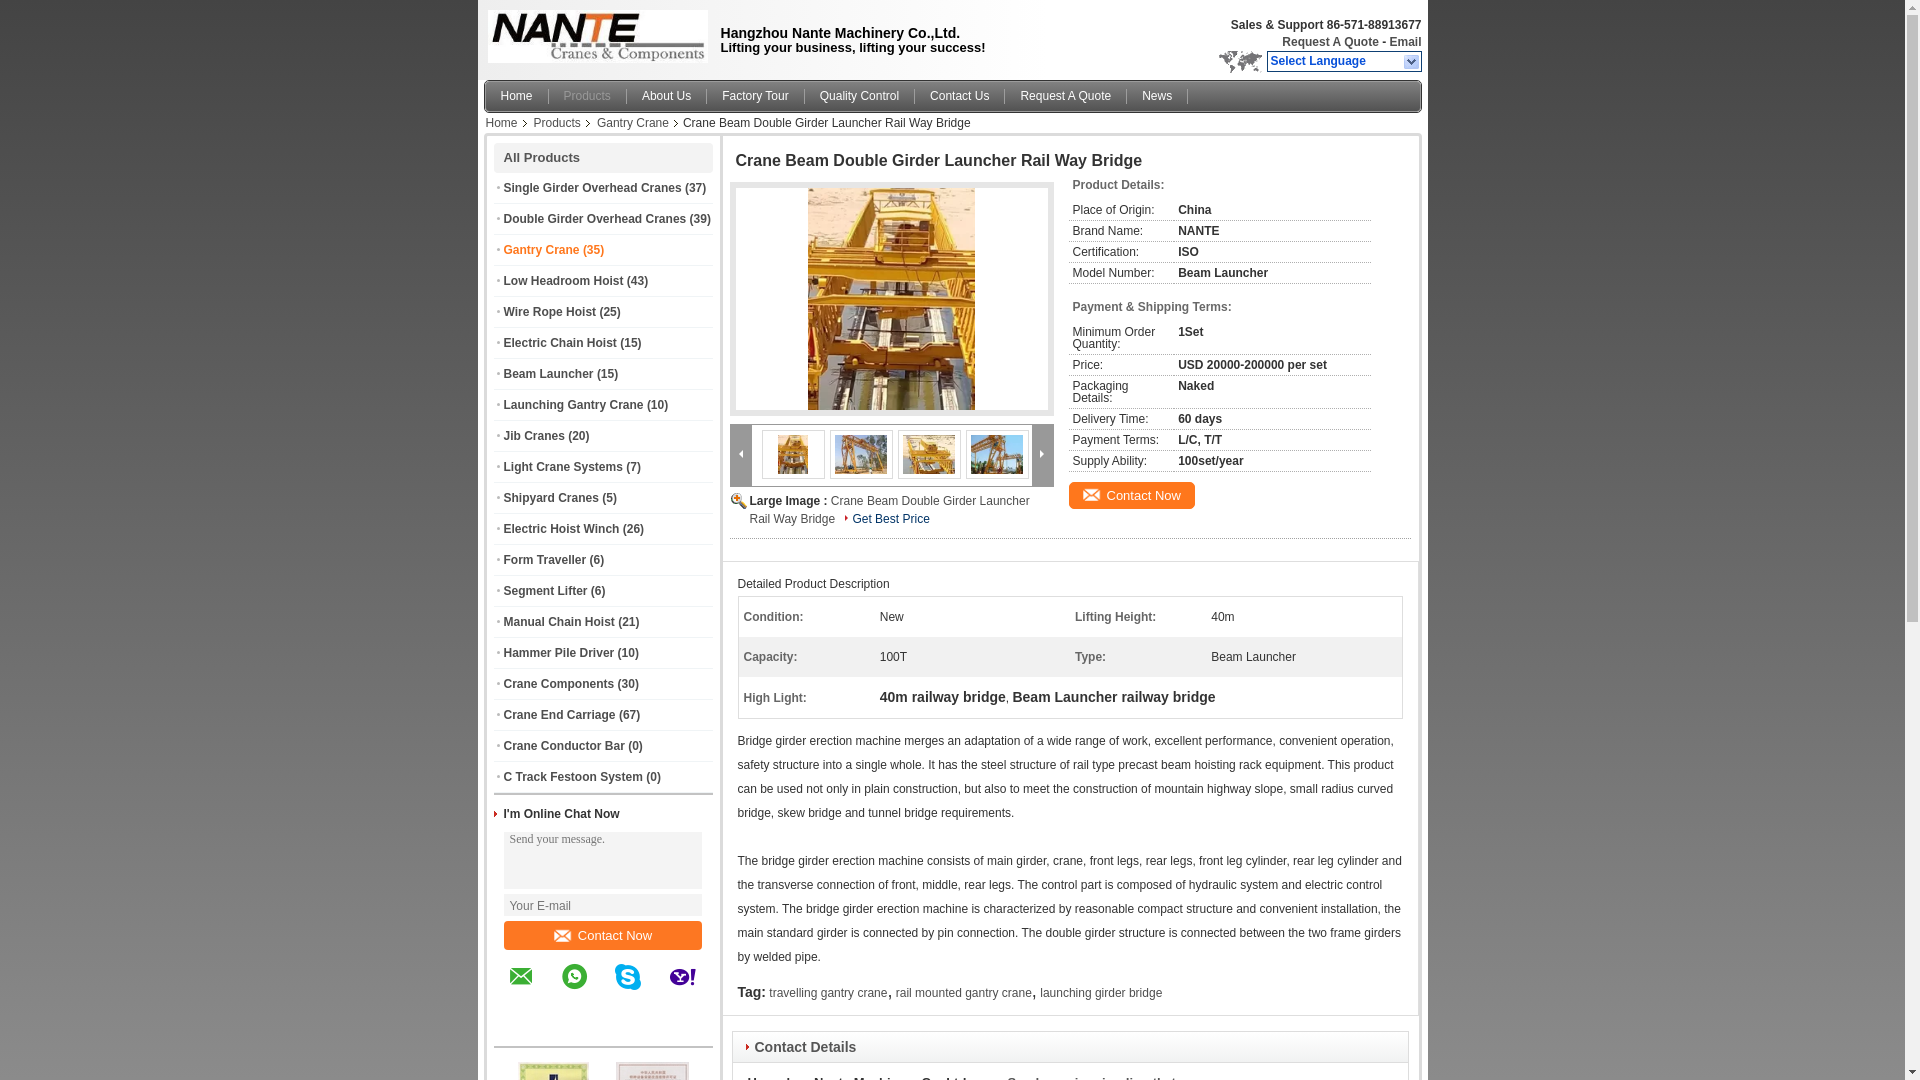  Describe the element at coordinates (1404, 41) in the screenshot. I see `Email` at that location.